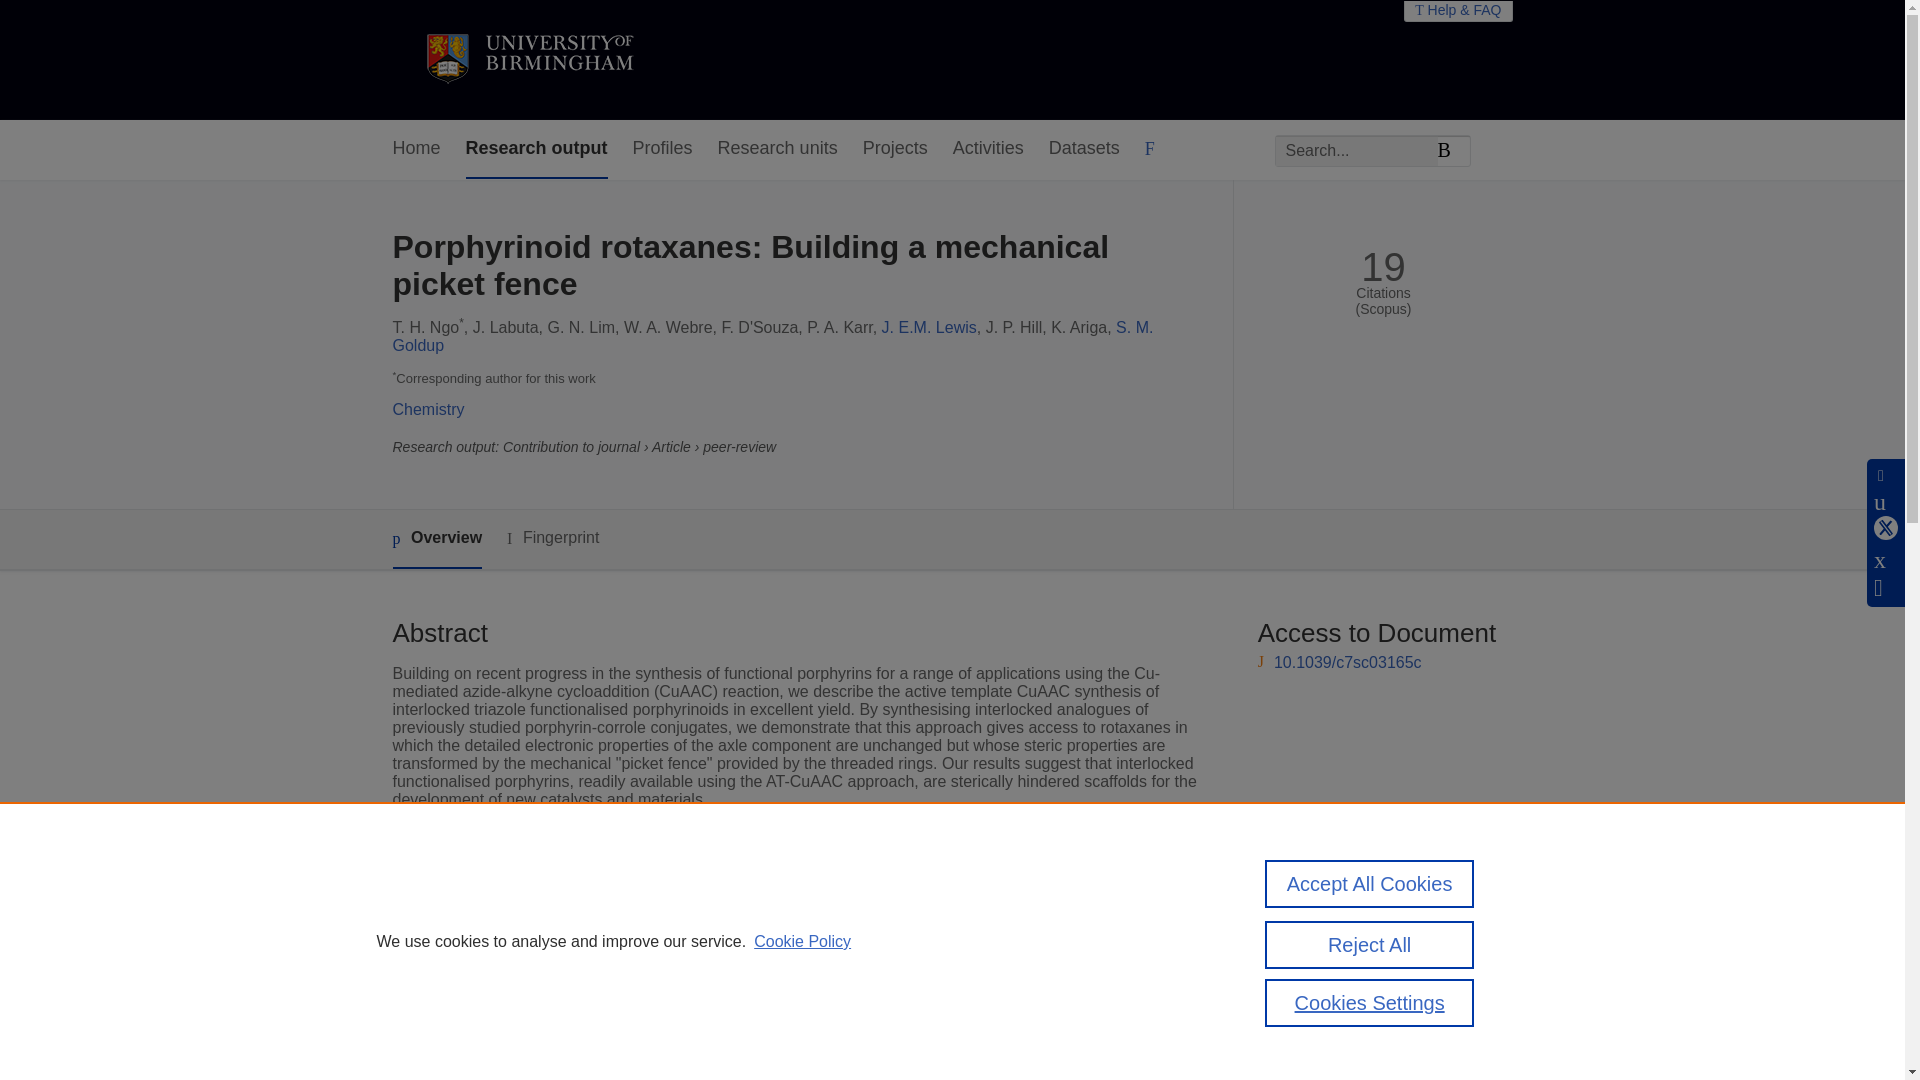 Image resolution: width=1920 pixels, height=1080 pixels. Describe the element at coordinates (528, 60) in the screenshot. I see `University of Birmingham Home` at that location.